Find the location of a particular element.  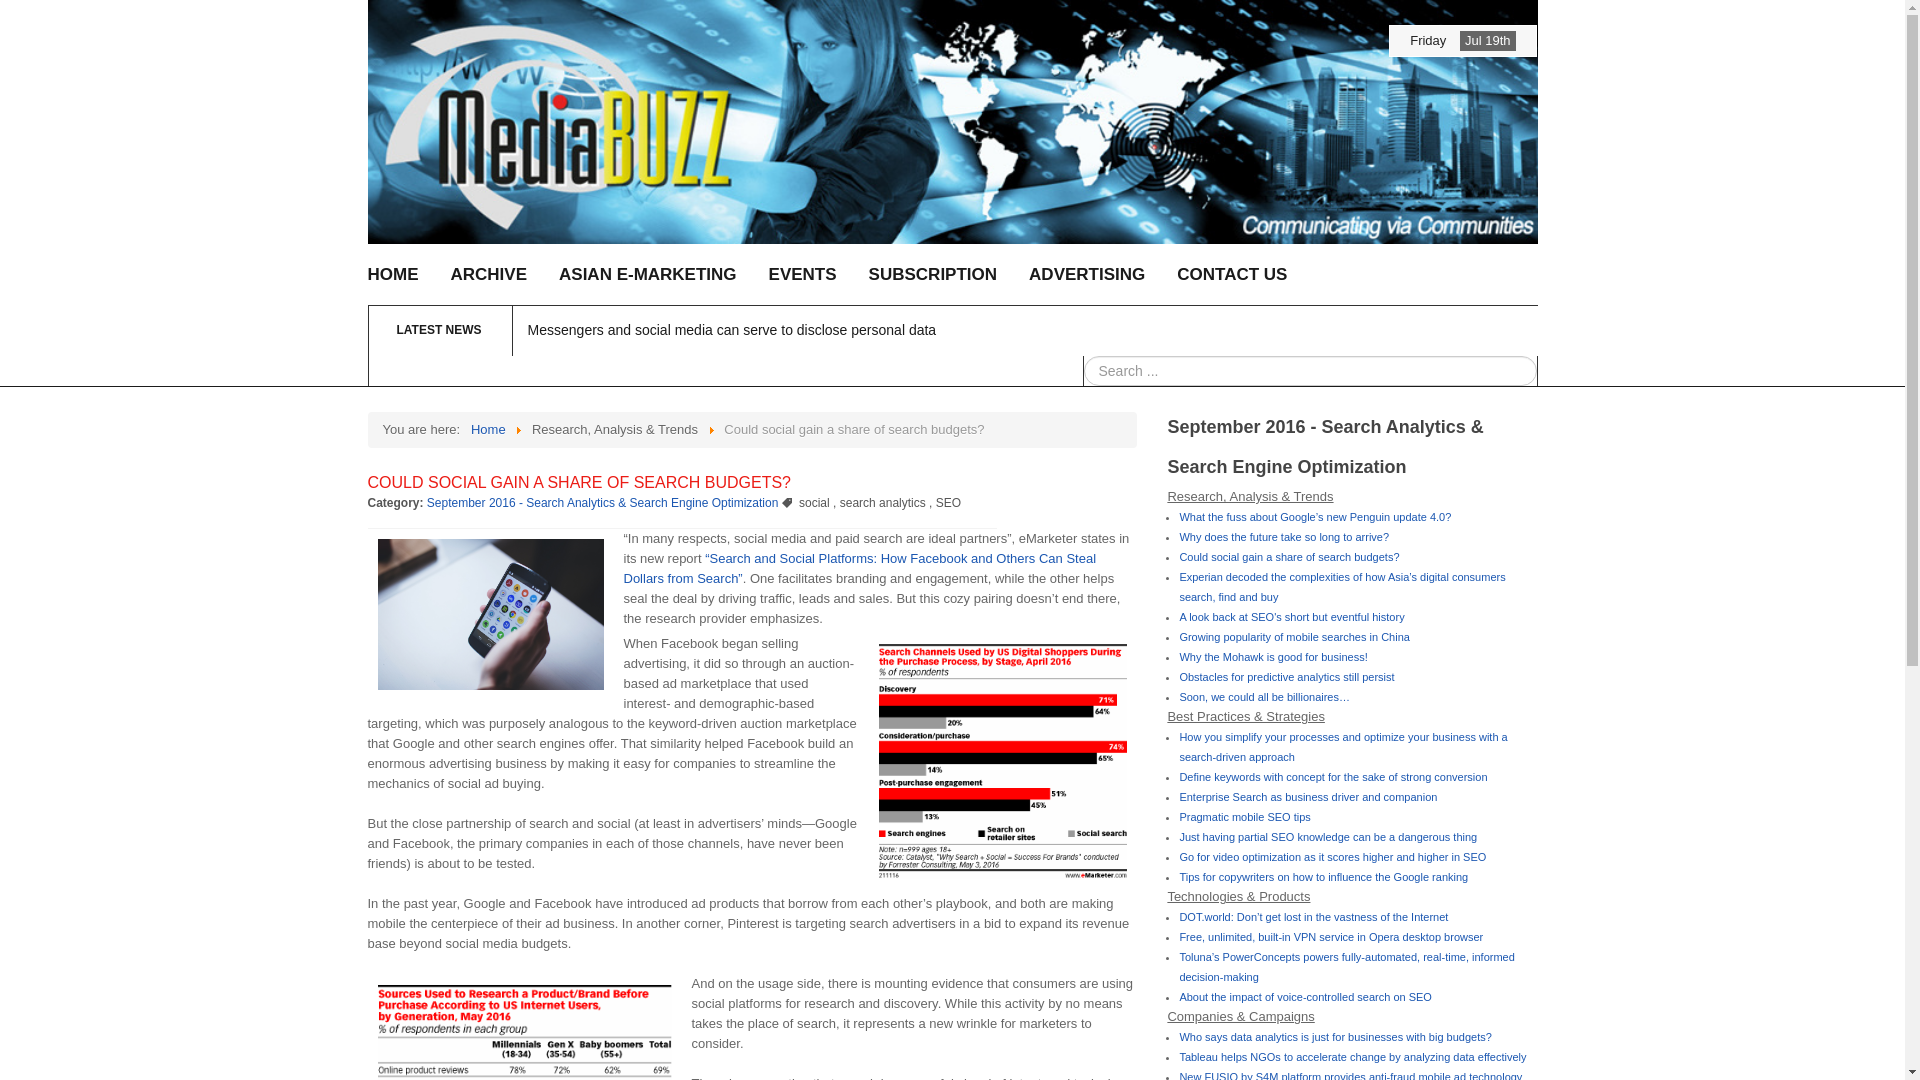

Search ... is located at coordinates (1310, 370).